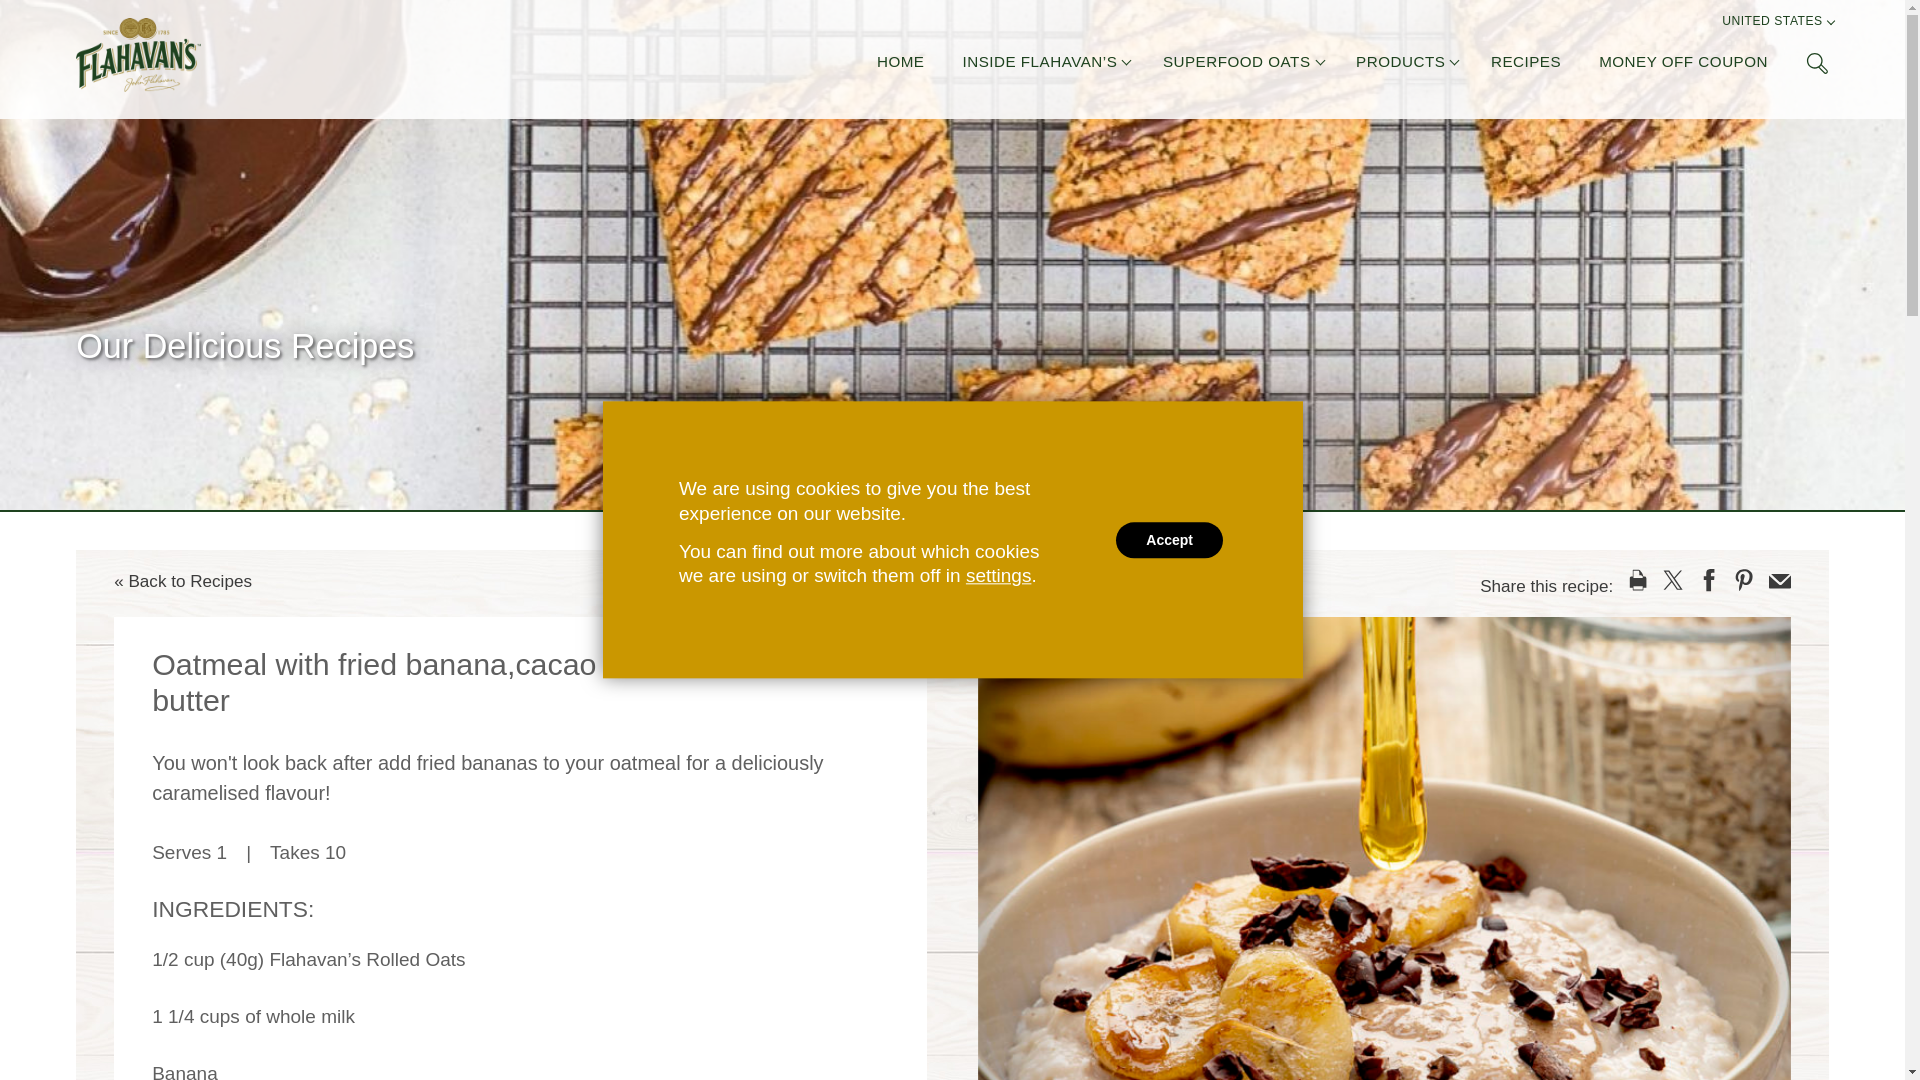 This screenshot has width=1920, height=1080. I want to click on Twitter, so click(1672, 580).